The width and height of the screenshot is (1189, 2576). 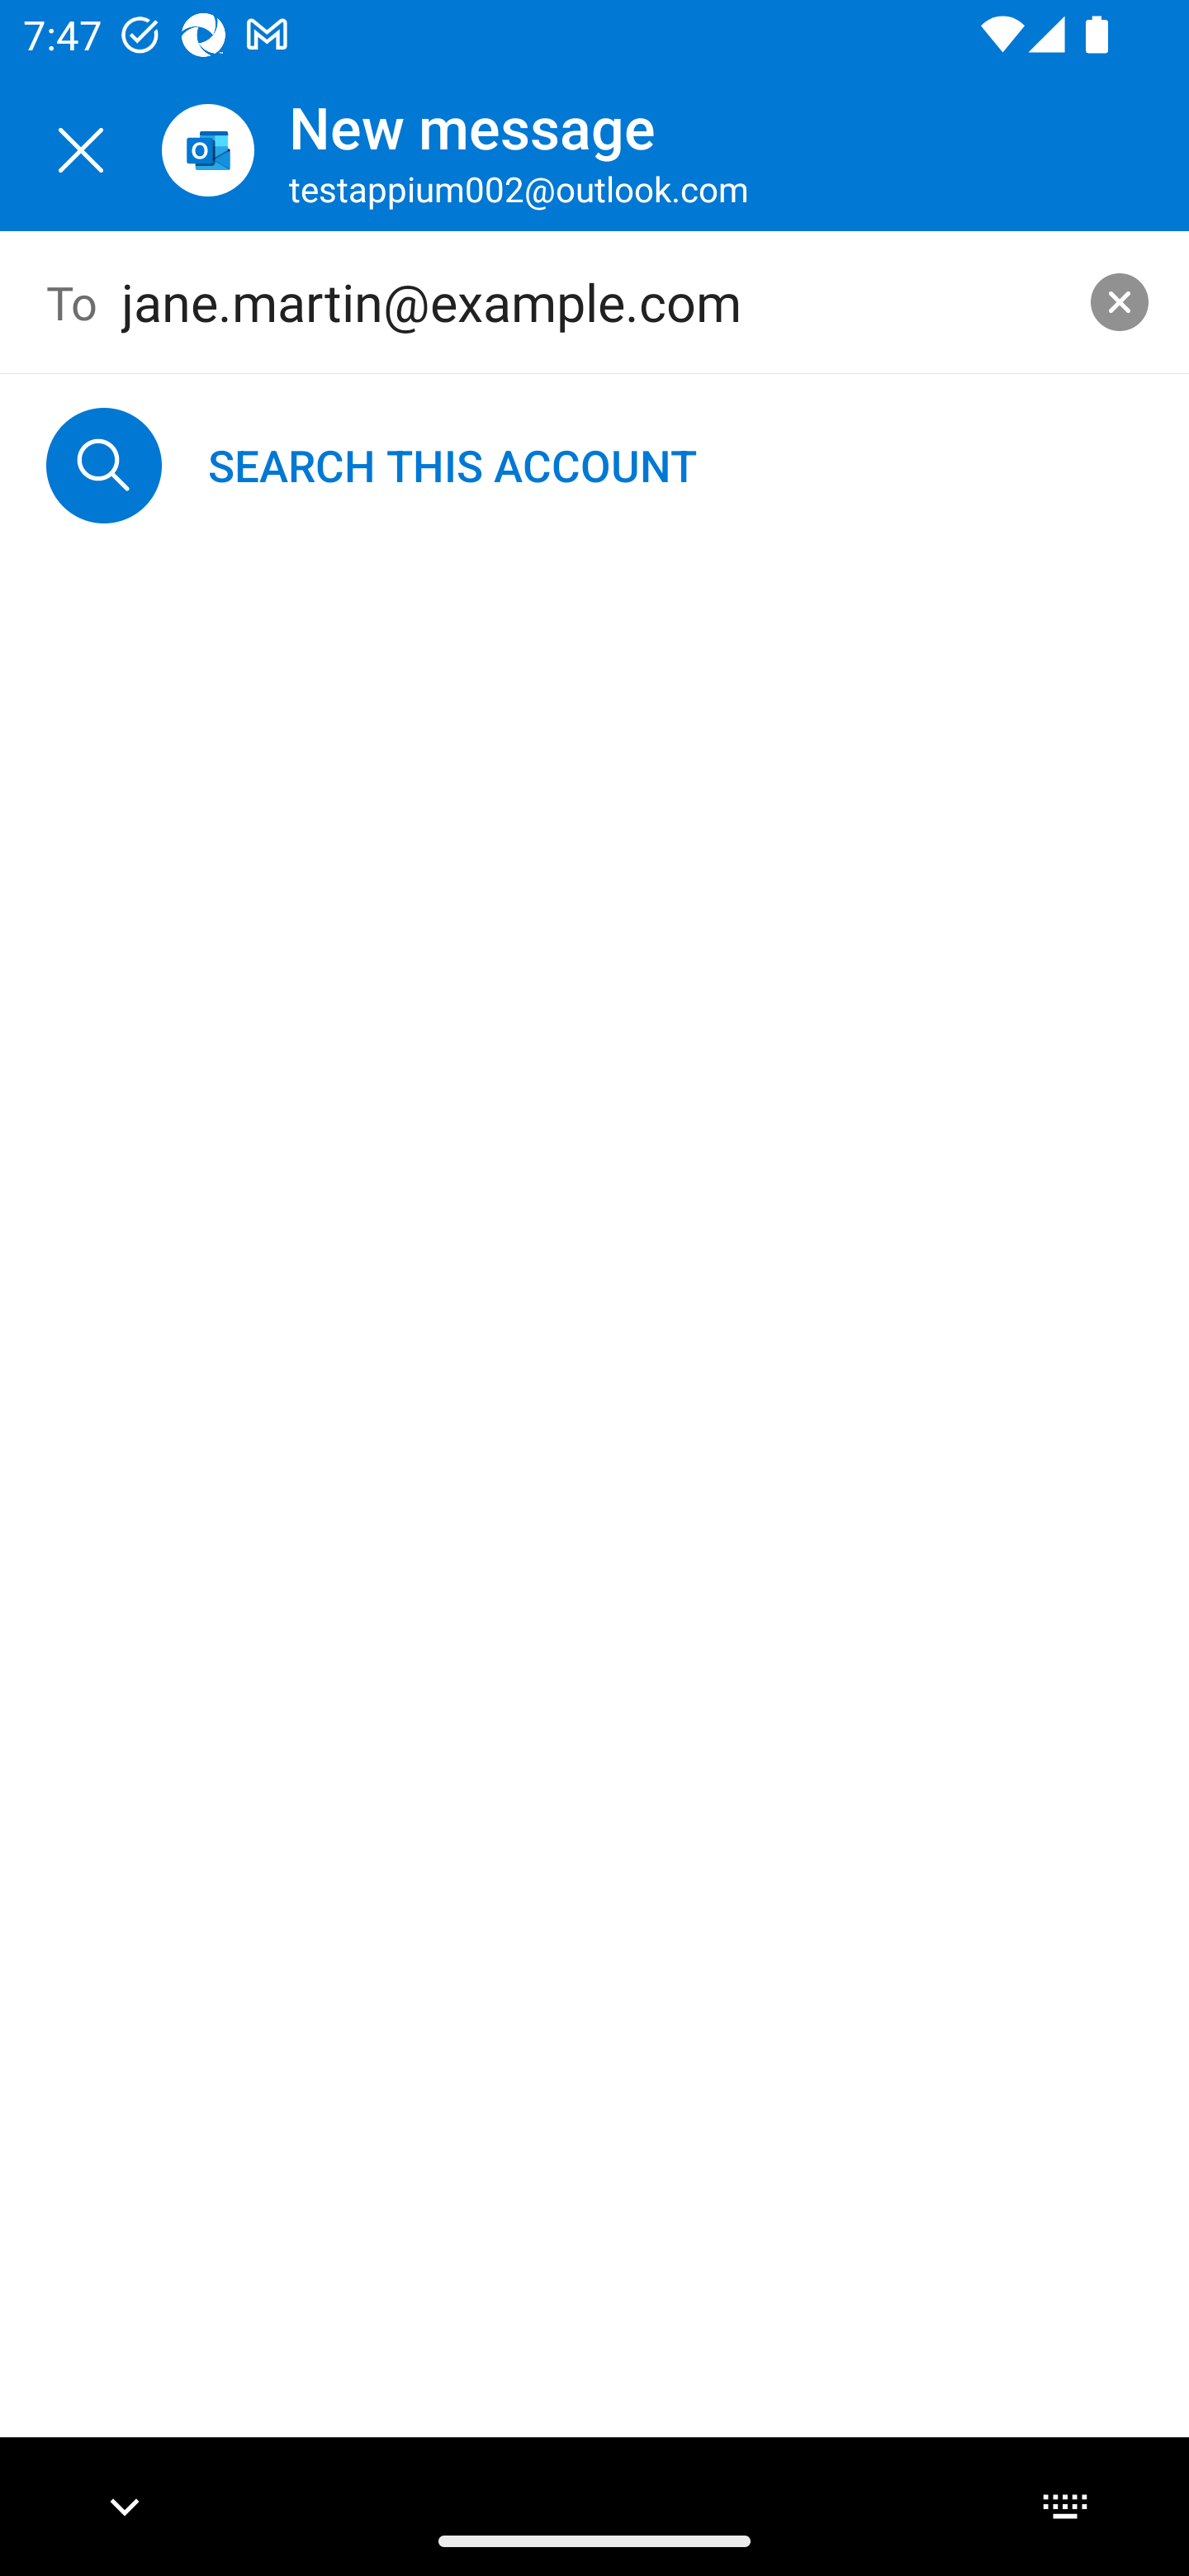 I want to click on Close, so click(x=81, y=150).